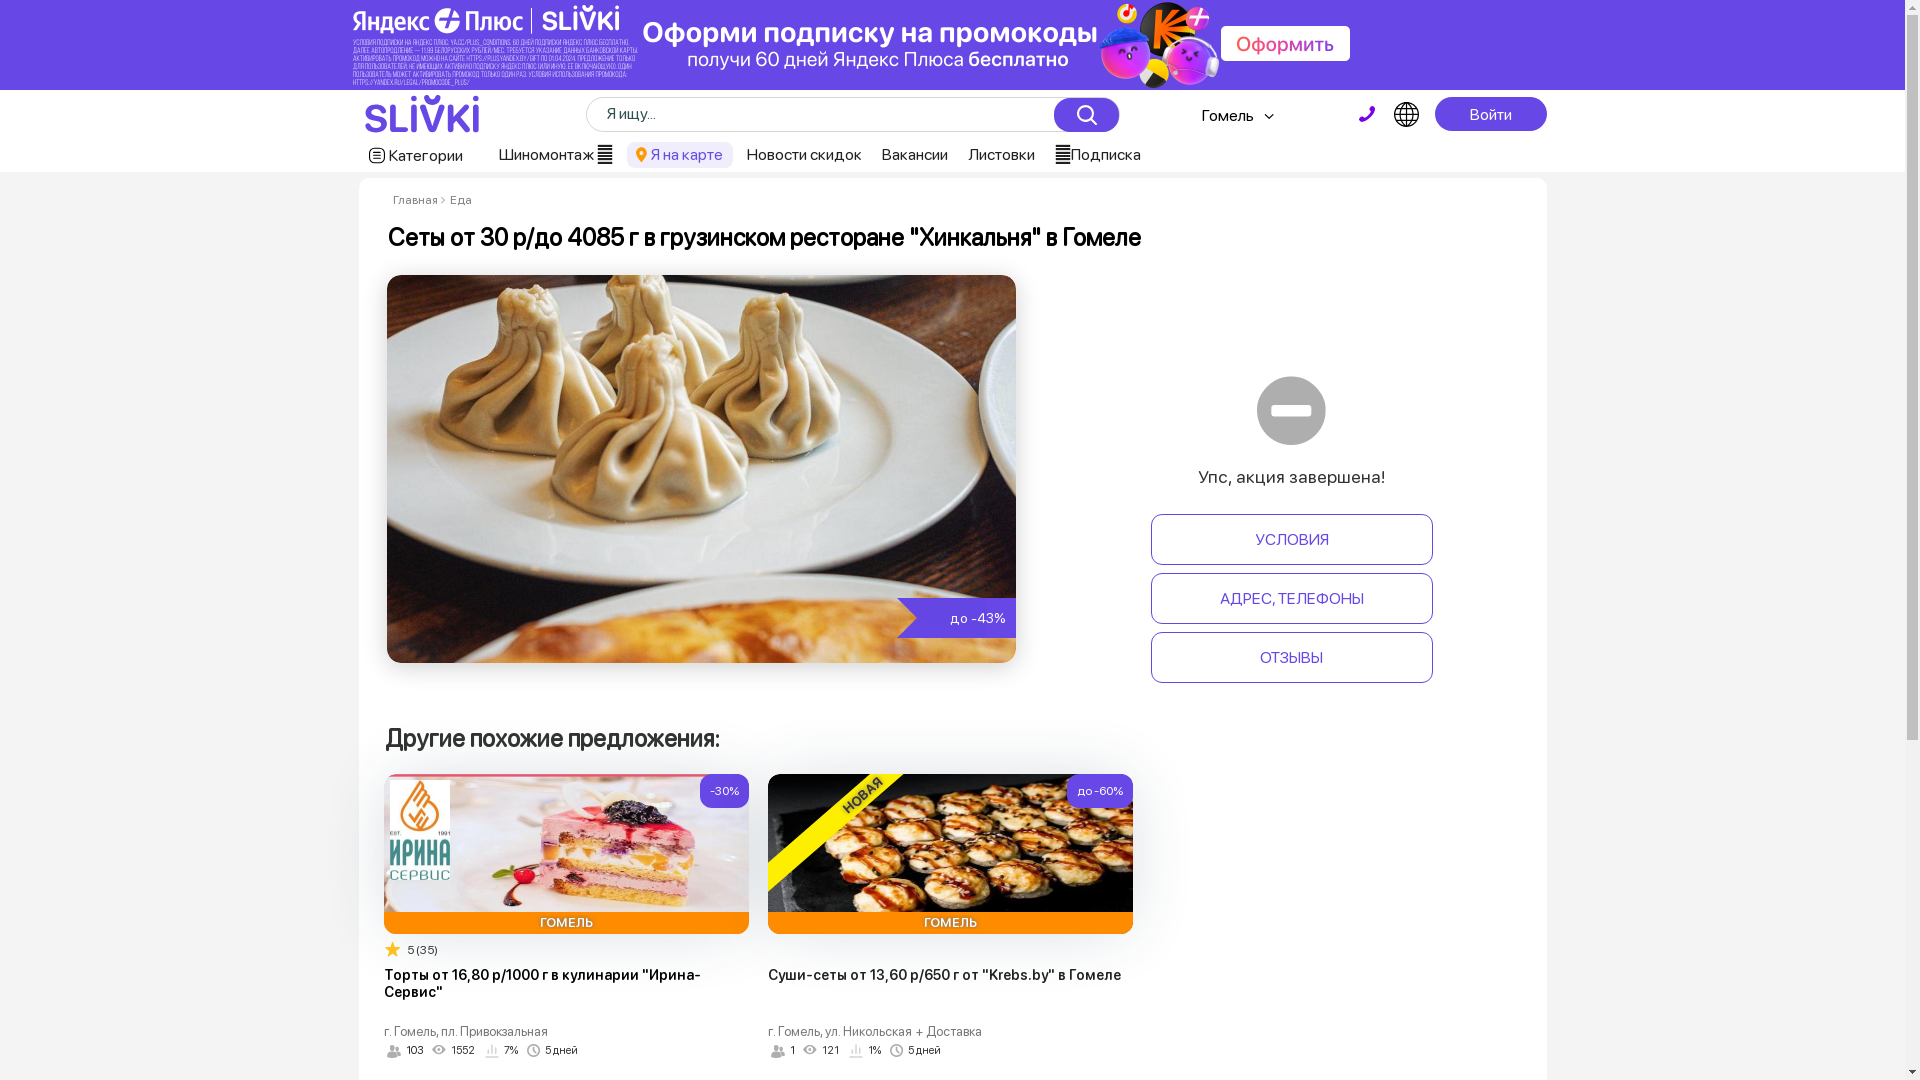 The image size is (1920, 1080). I want to click on 103, so click(406, 1051).